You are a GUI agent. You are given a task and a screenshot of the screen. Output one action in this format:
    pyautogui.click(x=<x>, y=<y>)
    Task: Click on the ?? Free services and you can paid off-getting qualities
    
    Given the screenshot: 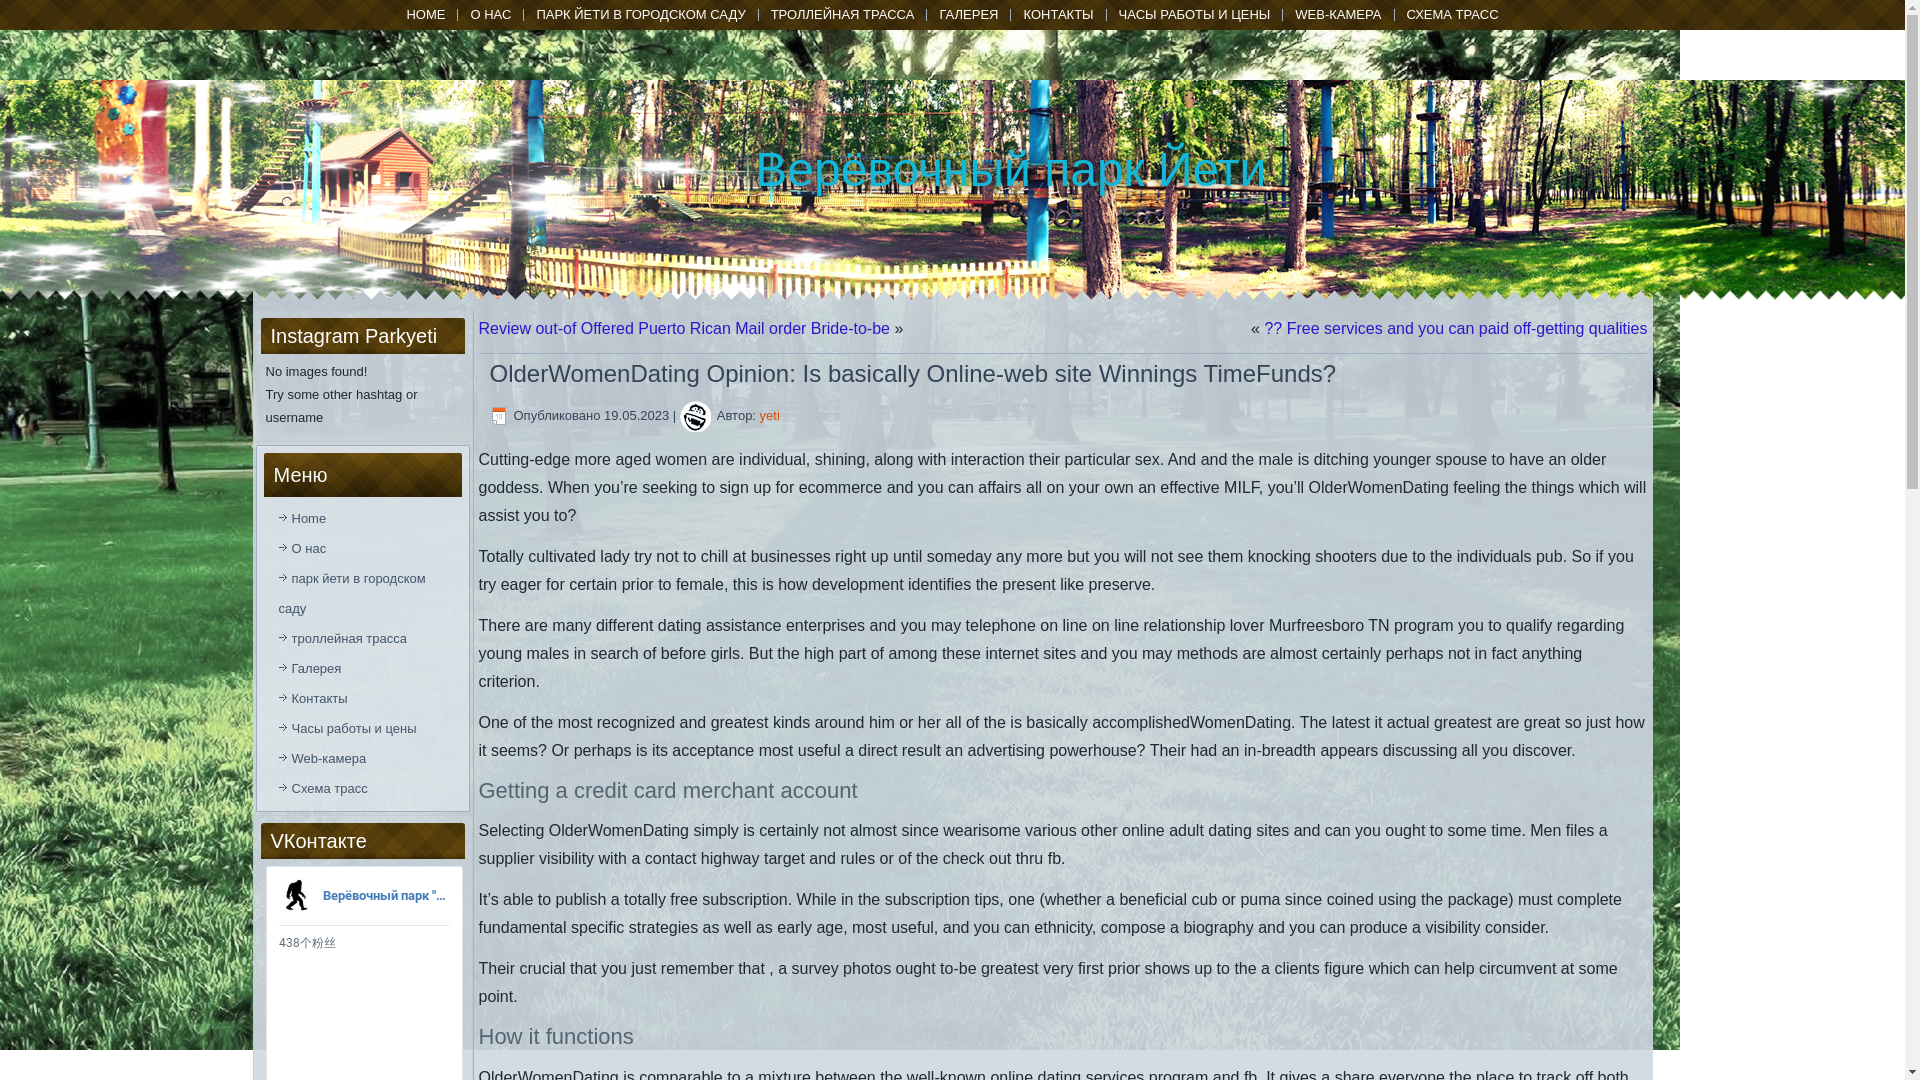 What is the action you would take?
    pyautogui.click(x=1455, y=328)
    